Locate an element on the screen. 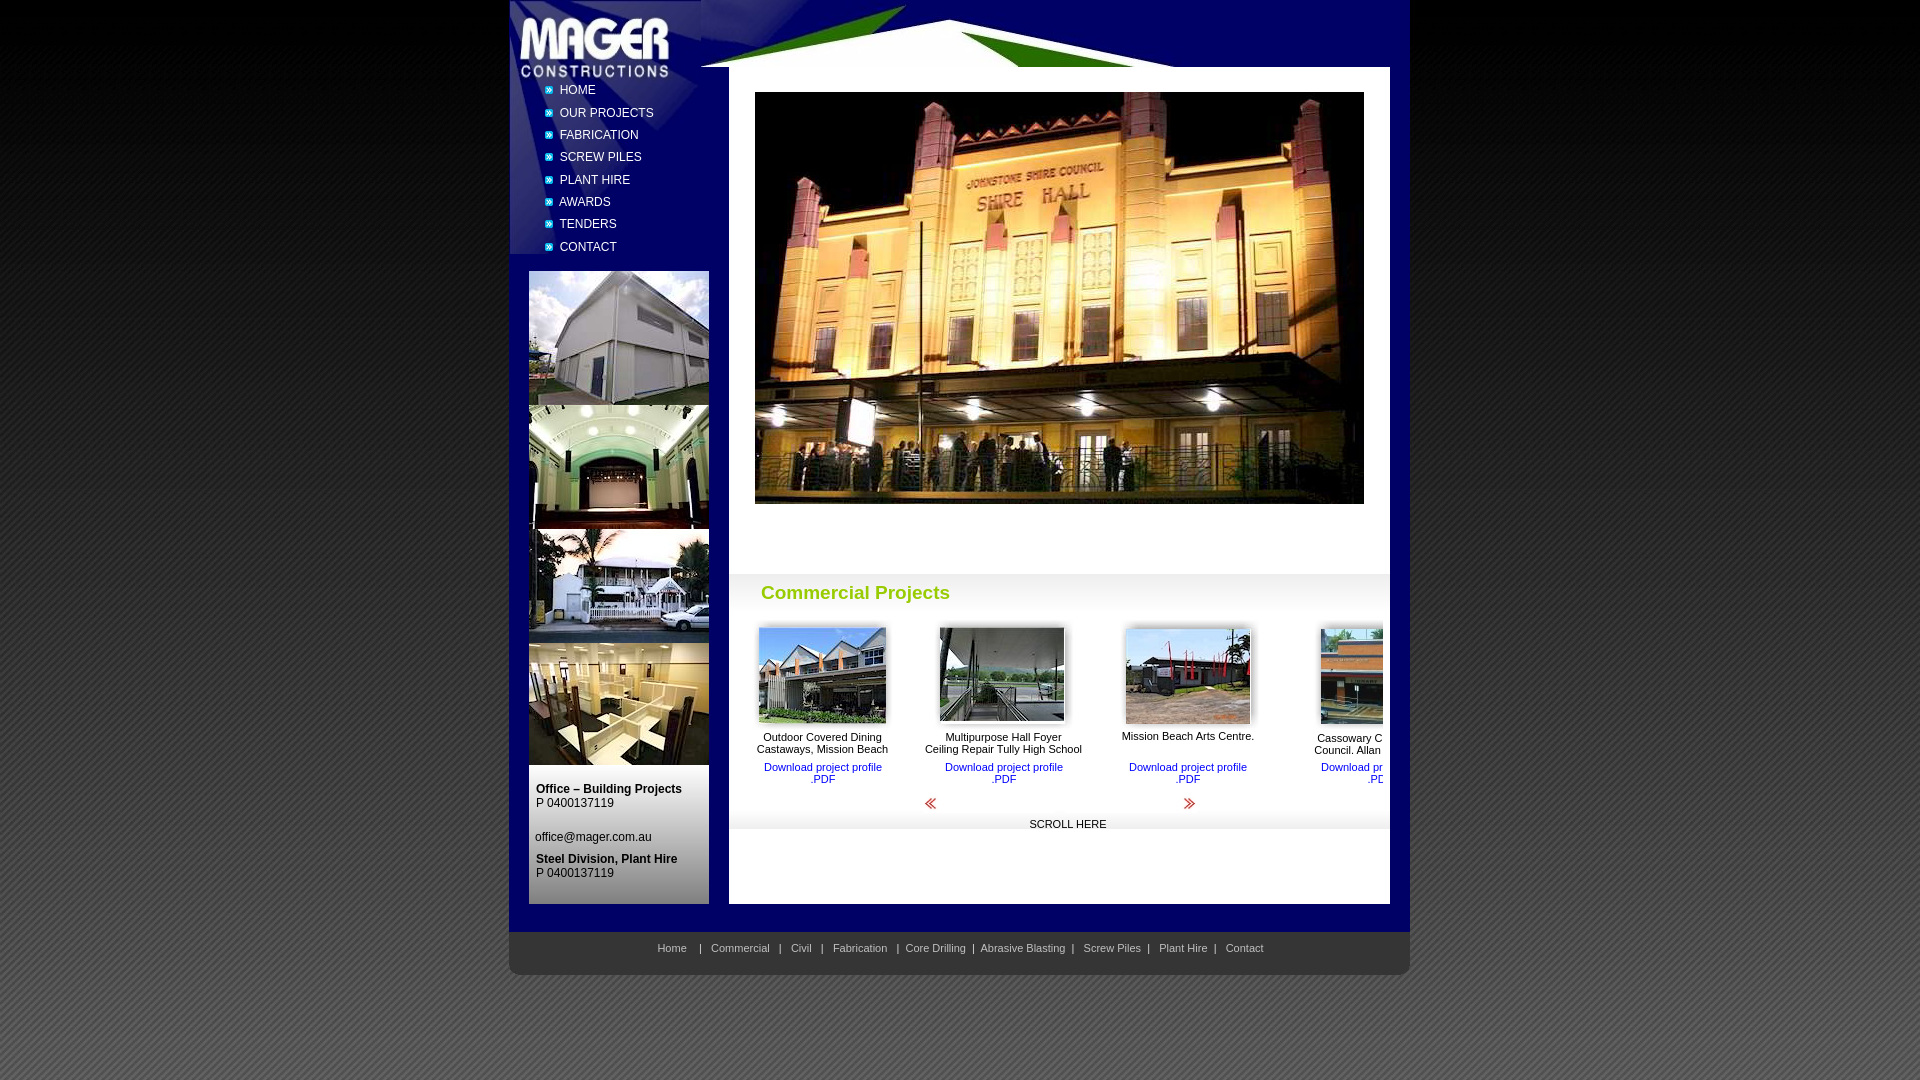 Image resolution: width=1920 pixels, height=1080 pixels.   PLANT HIRE is located at coordinates (616, 179).